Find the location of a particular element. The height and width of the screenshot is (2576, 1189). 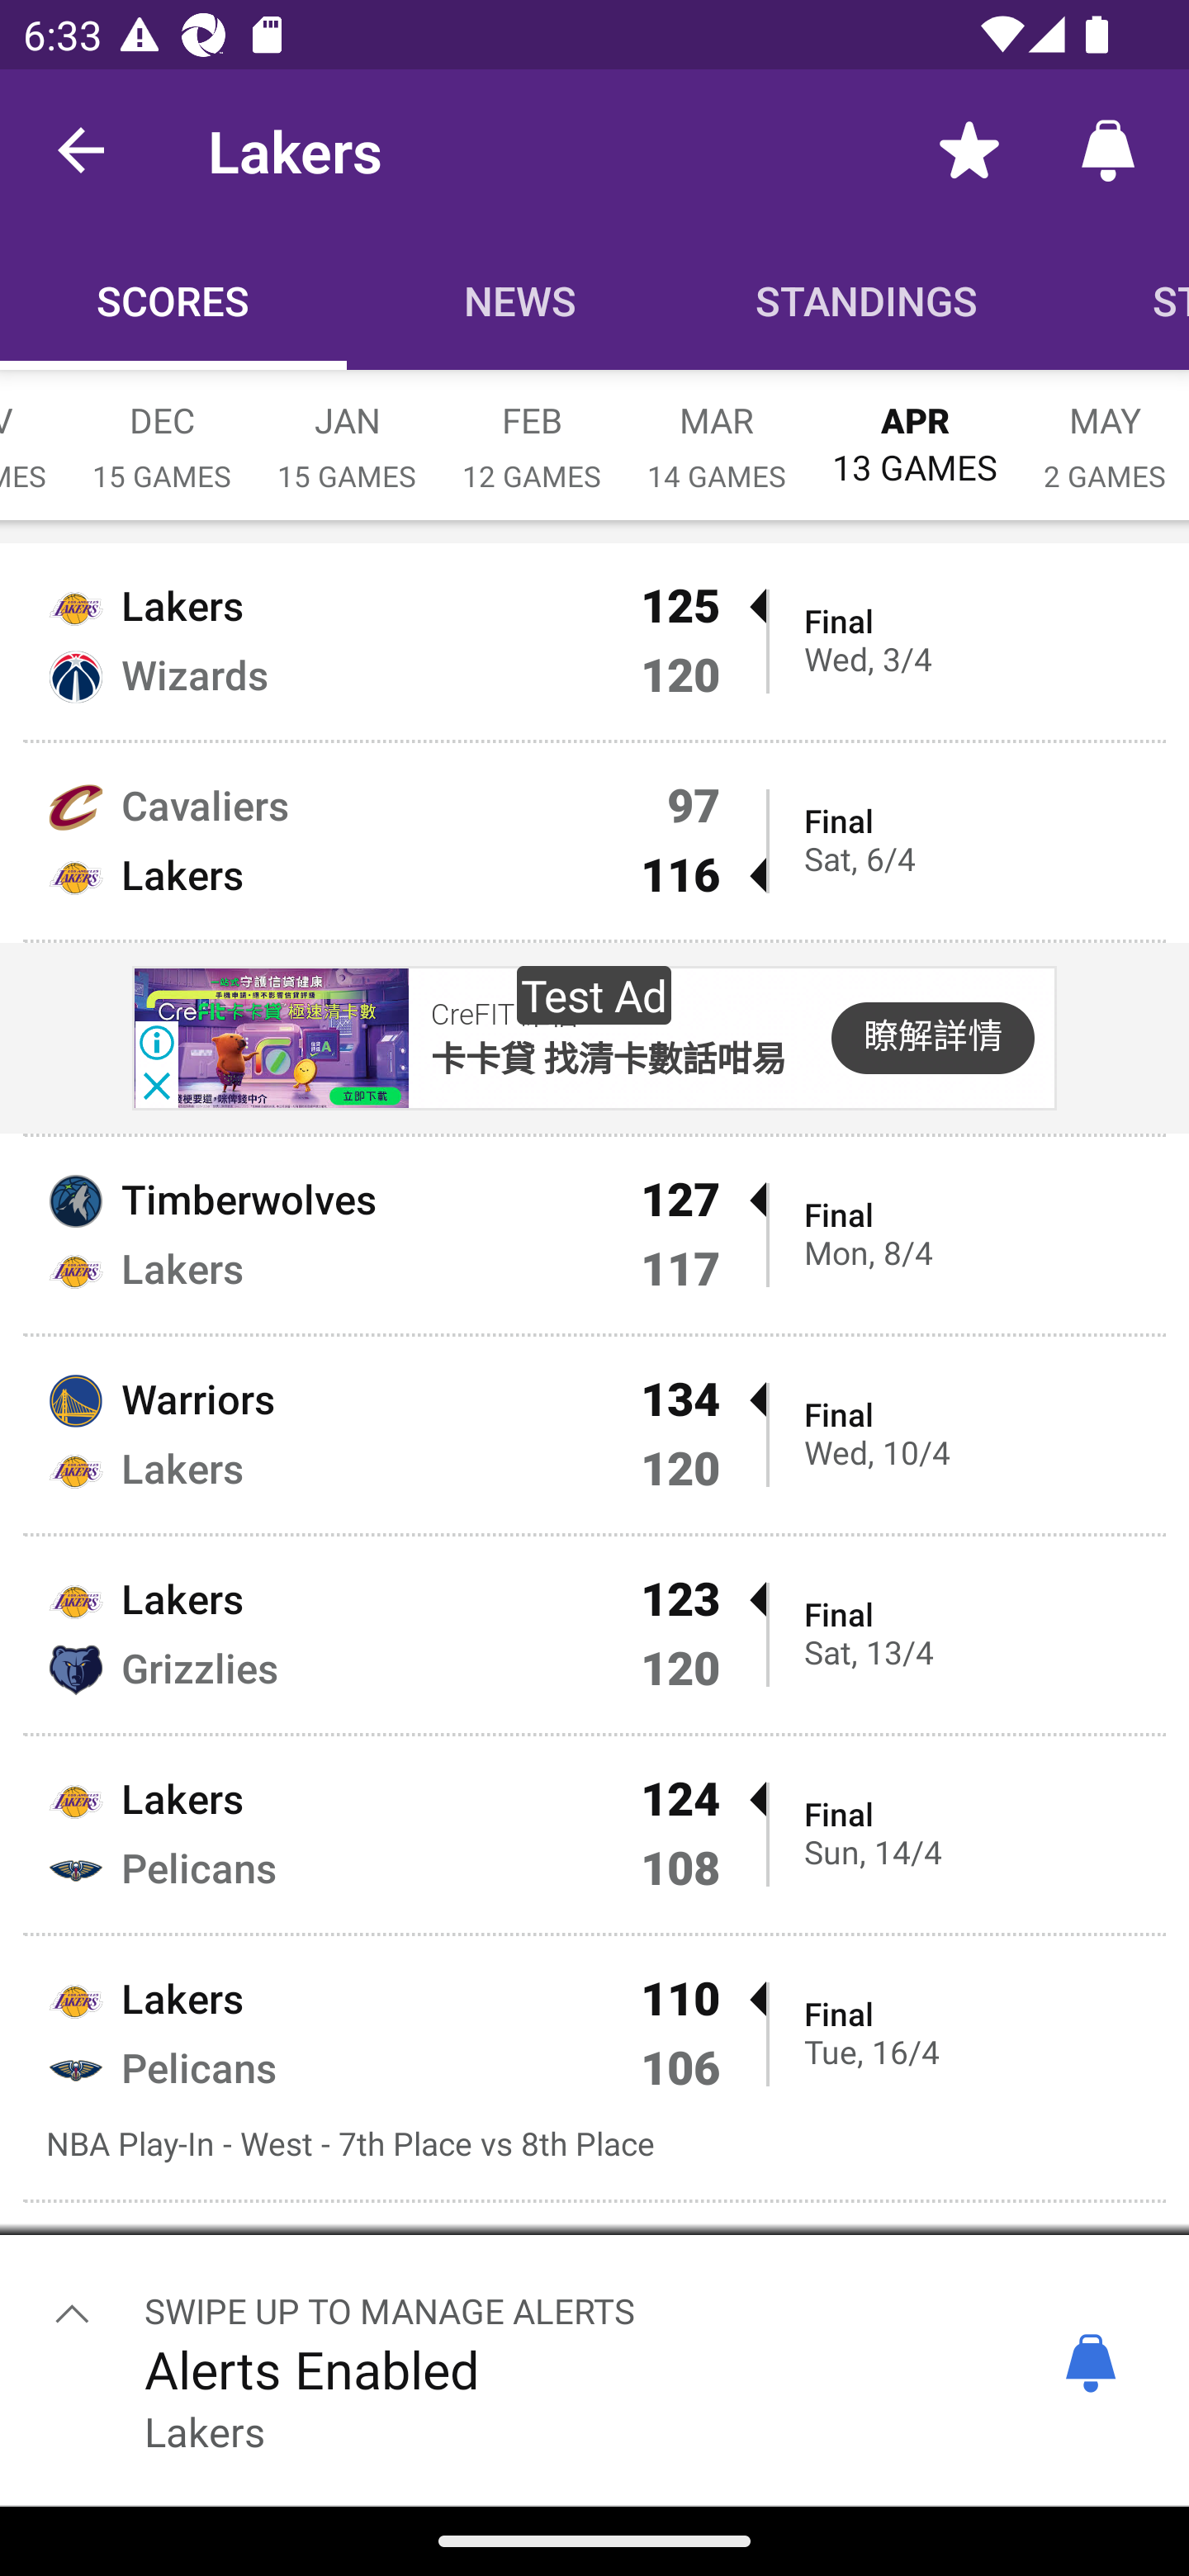

Favorite toggle is located at coordinates (969, 149).